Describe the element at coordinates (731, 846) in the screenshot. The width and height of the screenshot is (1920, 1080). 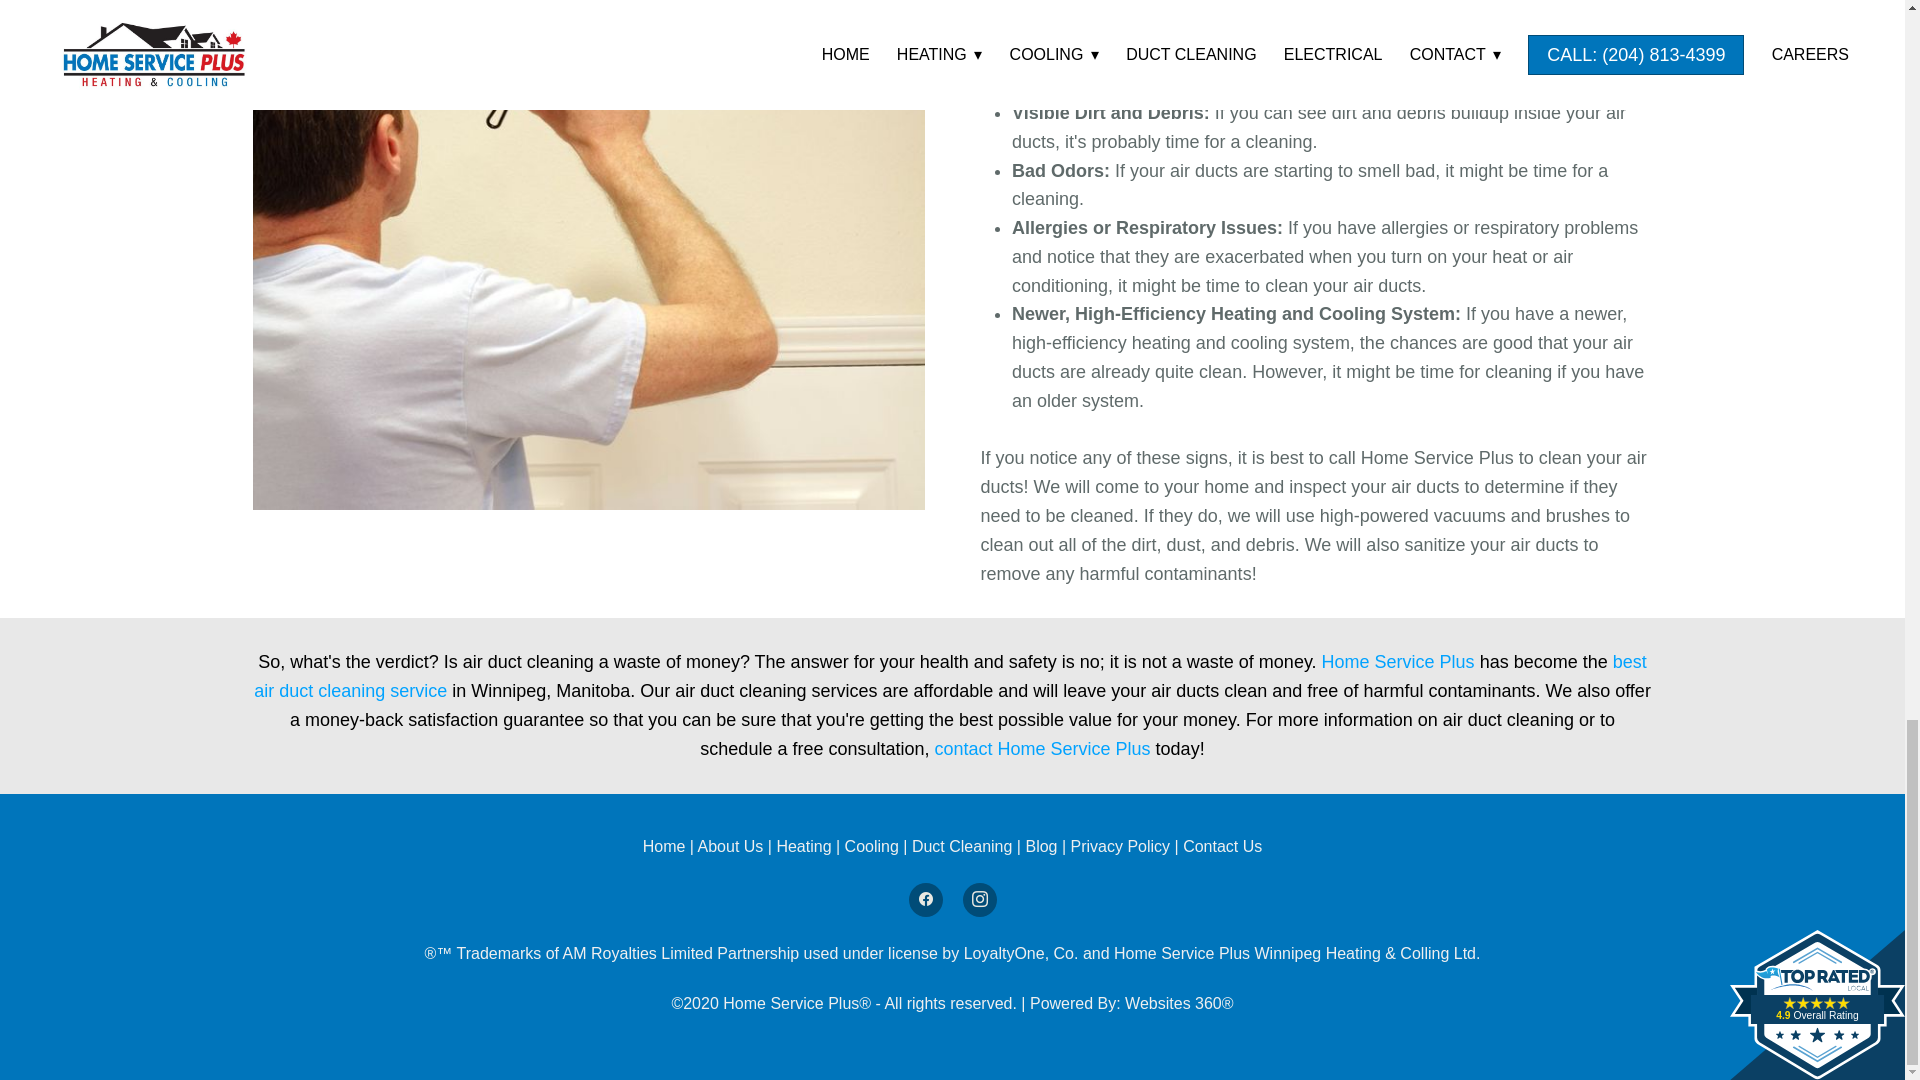
I see `About Us` at that location.